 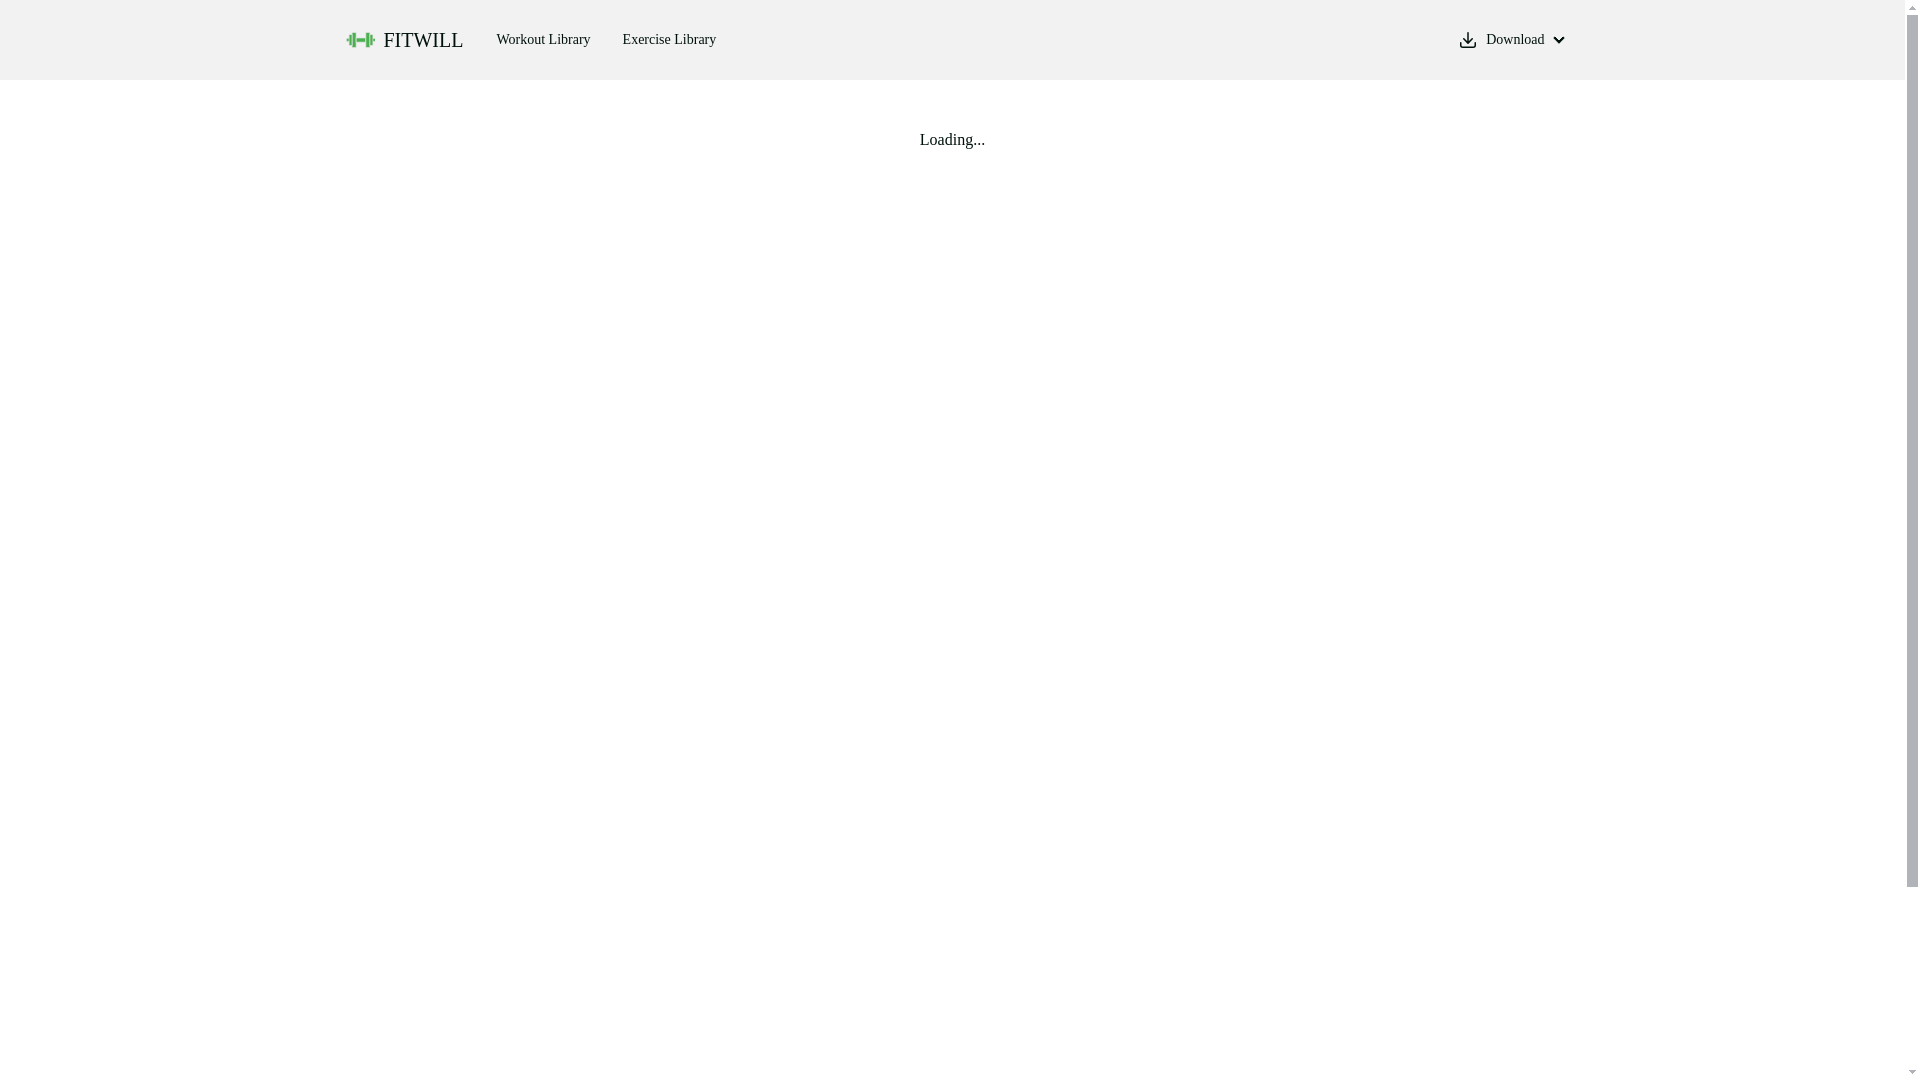 I want to click on FITWILL, so click(x=406, y=40).